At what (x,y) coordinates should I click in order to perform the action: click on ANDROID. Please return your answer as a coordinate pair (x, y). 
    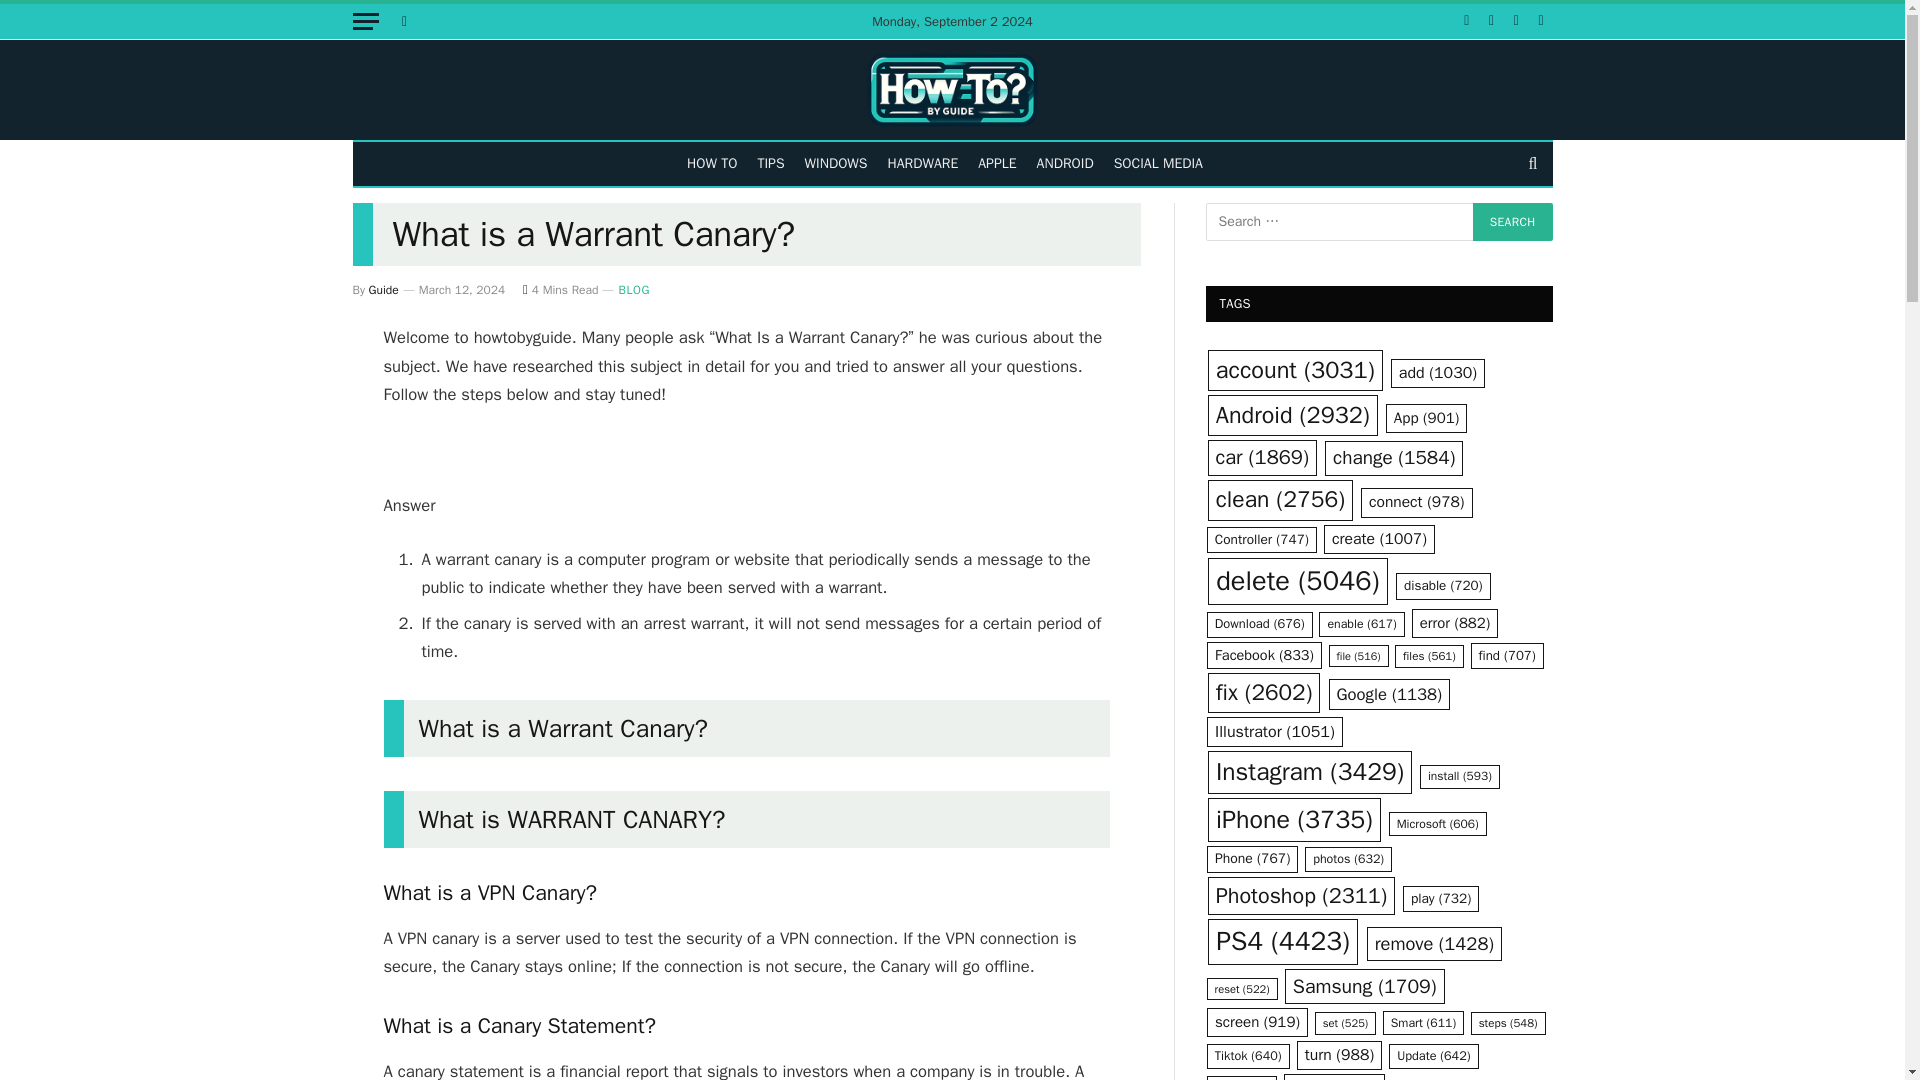
    Looking at the image, I should click on (1066, 163).